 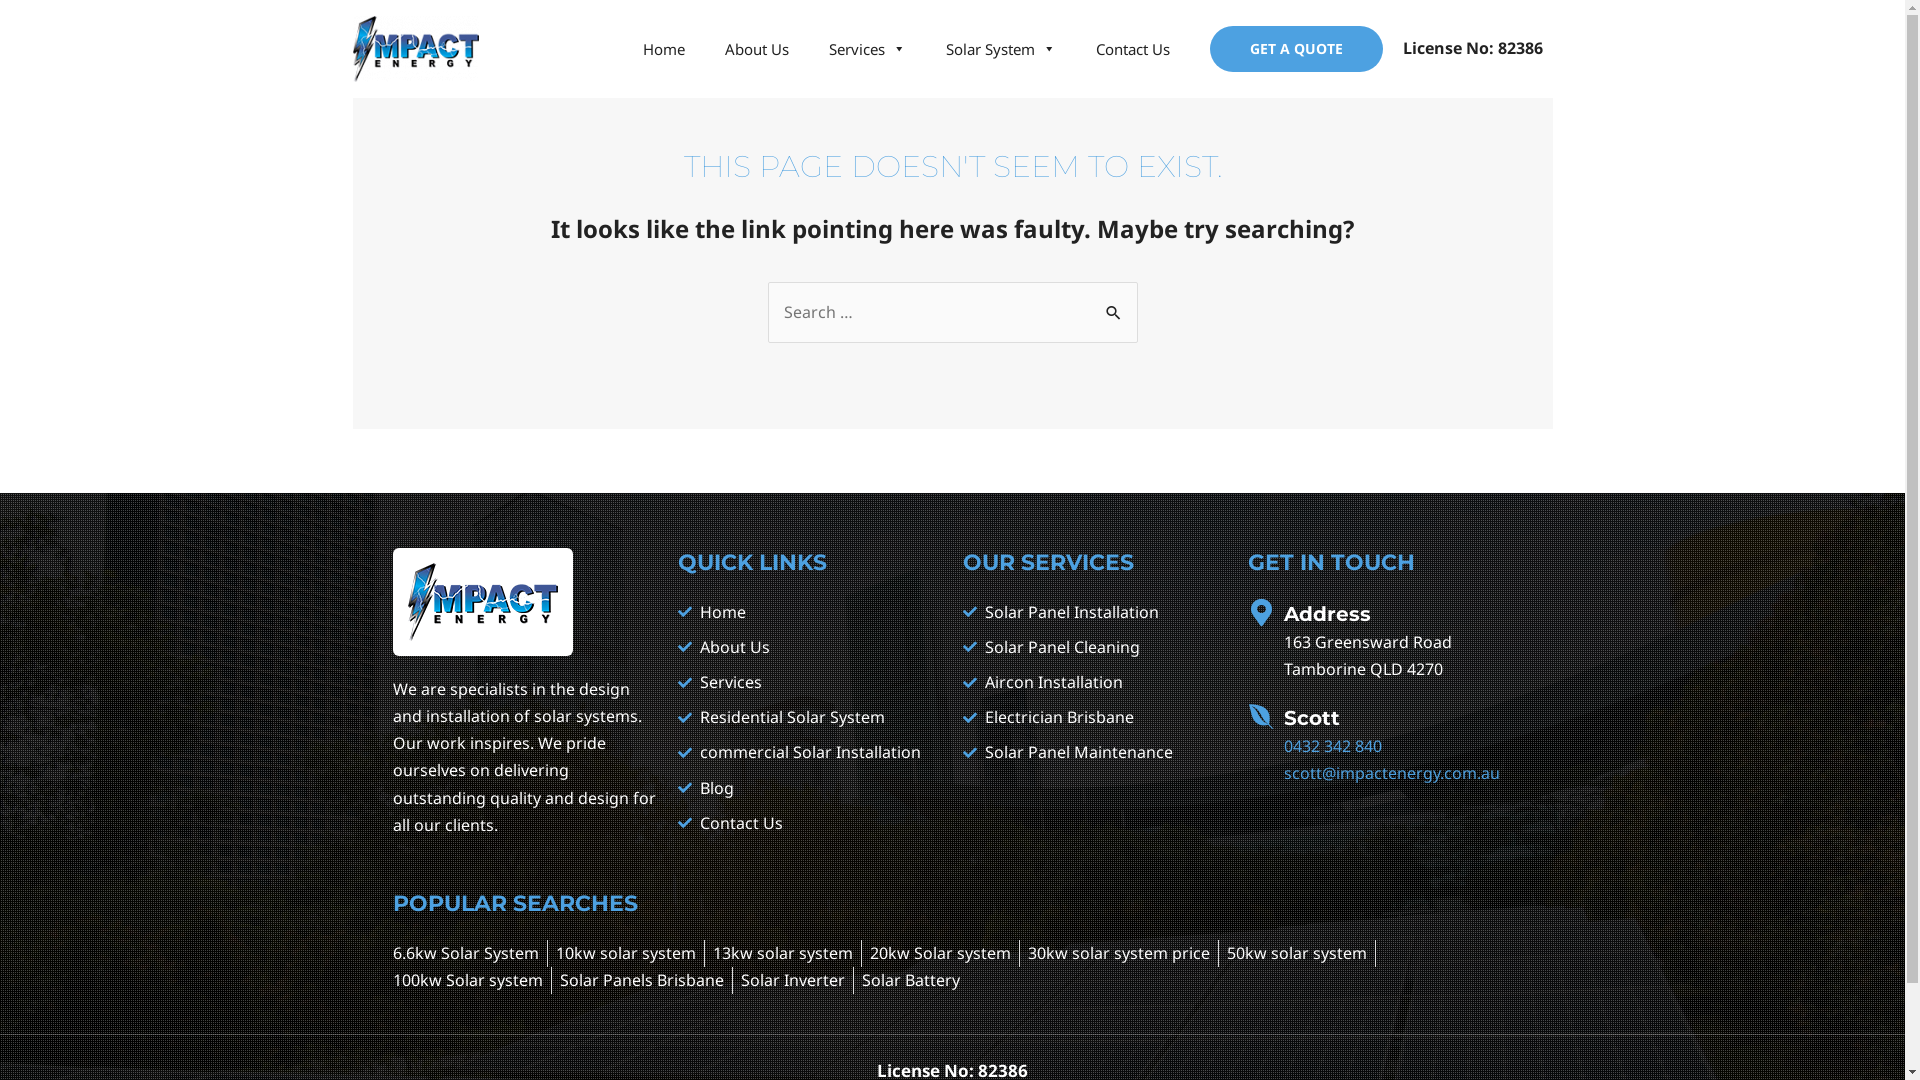 What do you see at coordinates (467, 980) in the screenshot?
I see `100kw Solar system` at bounding box center [467, 980].